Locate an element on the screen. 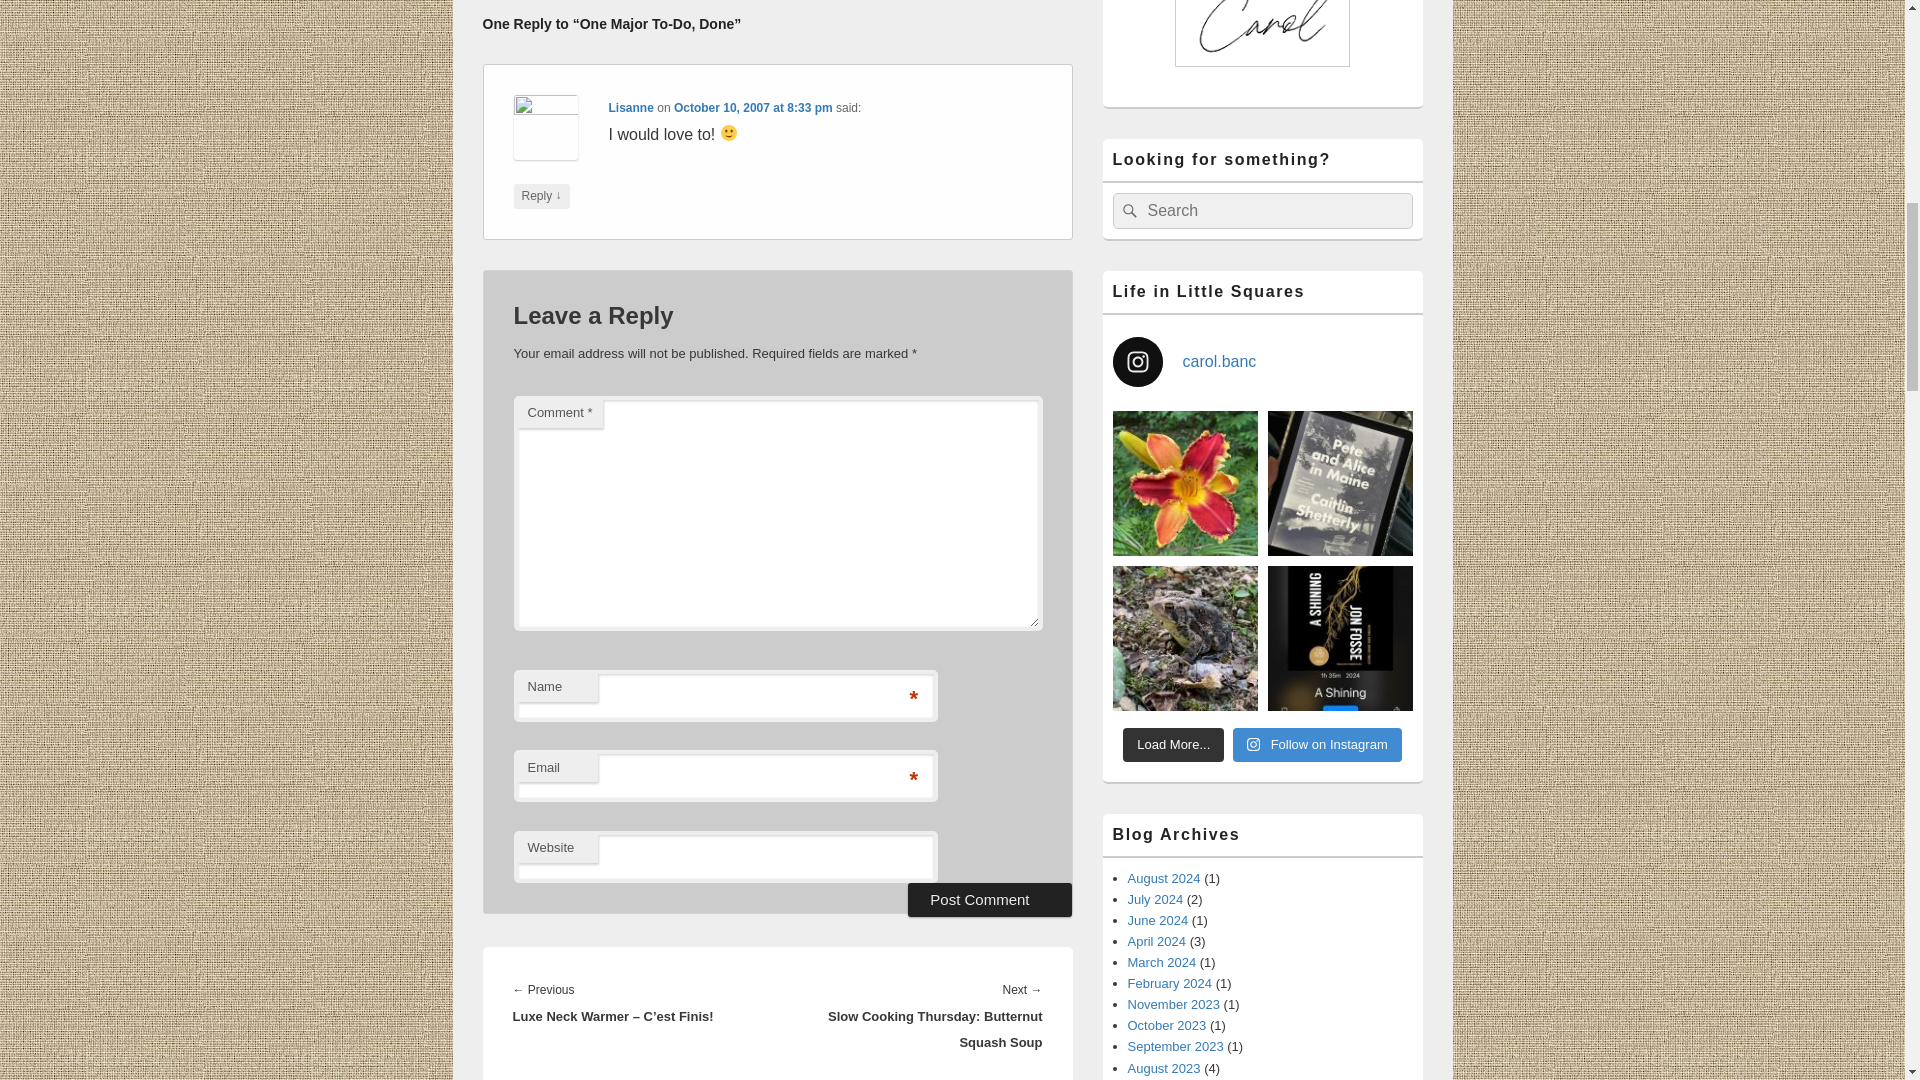  Load More... is located at coordinates (1174, 744).